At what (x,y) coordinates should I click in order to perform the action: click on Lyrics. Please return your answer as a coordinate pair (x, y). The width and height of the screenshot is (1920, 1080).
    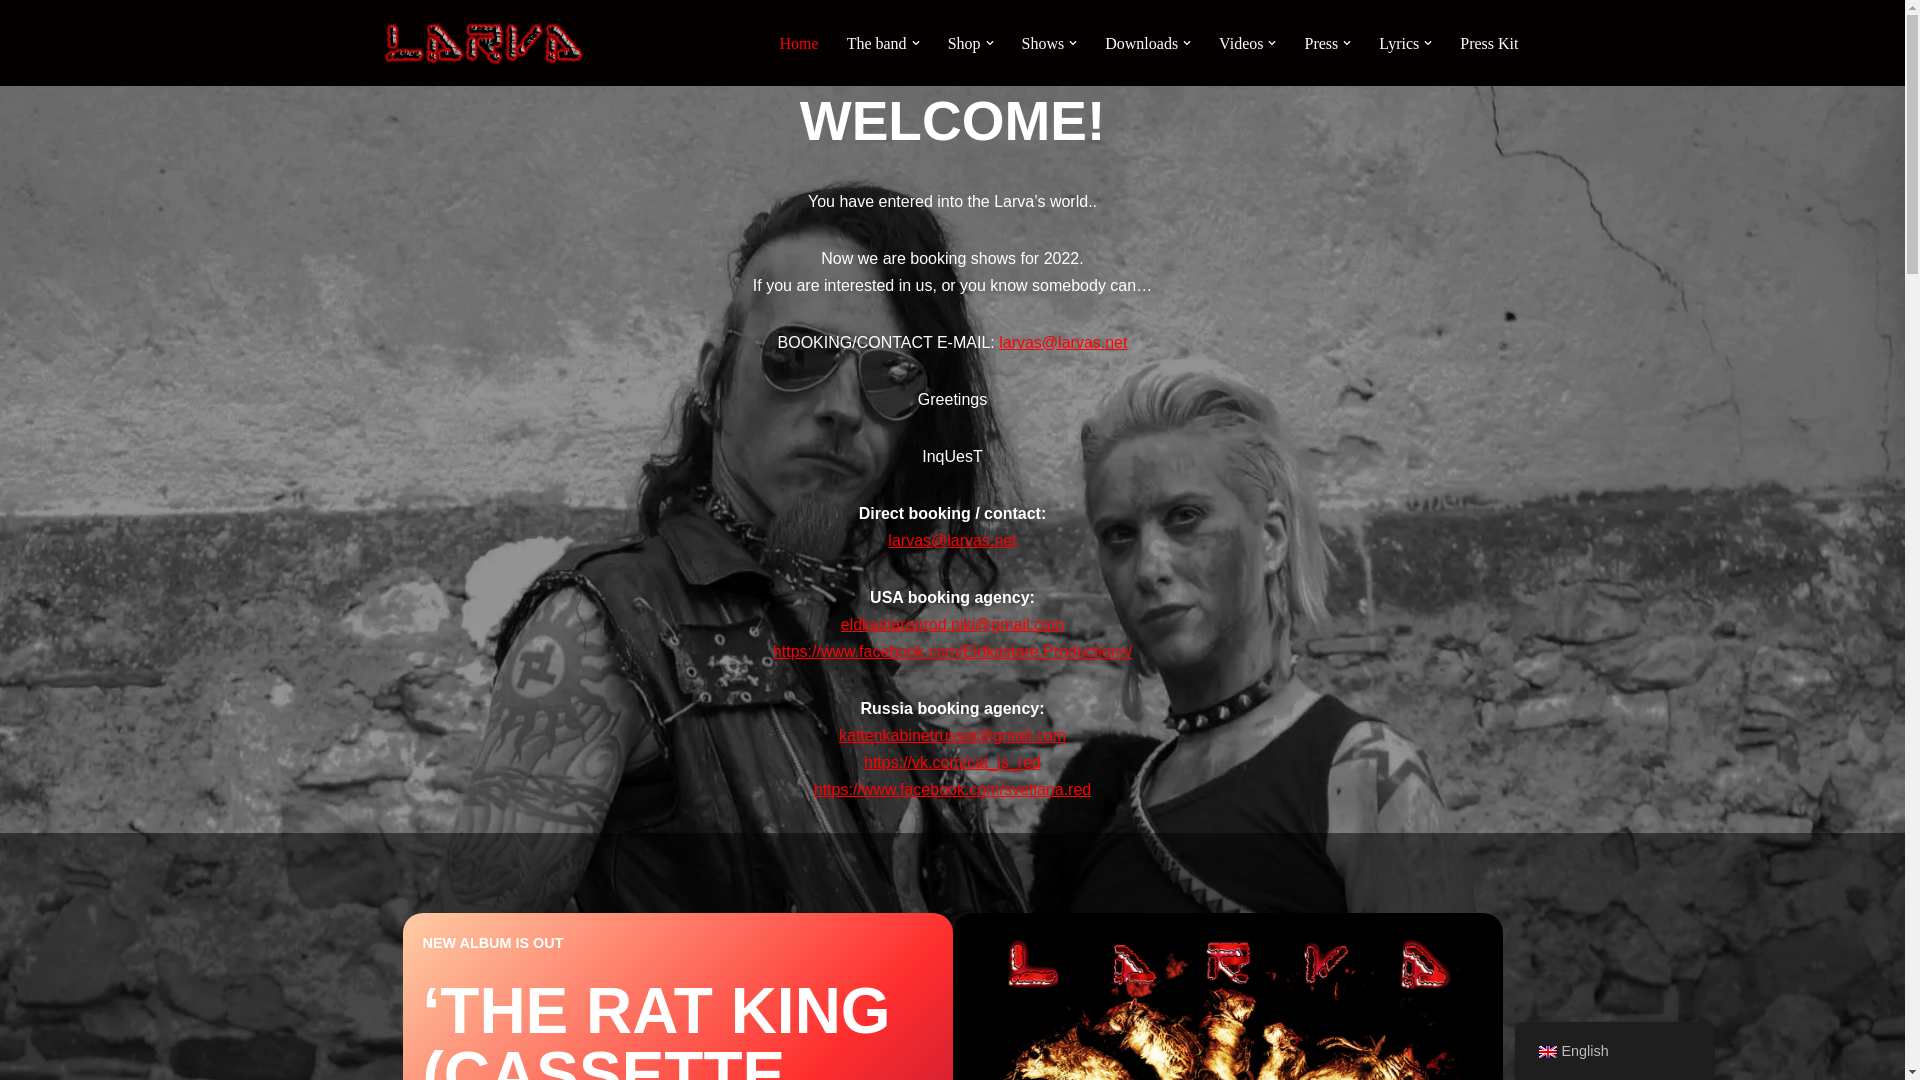
    Looking at the image, I should click on (1399, 44).